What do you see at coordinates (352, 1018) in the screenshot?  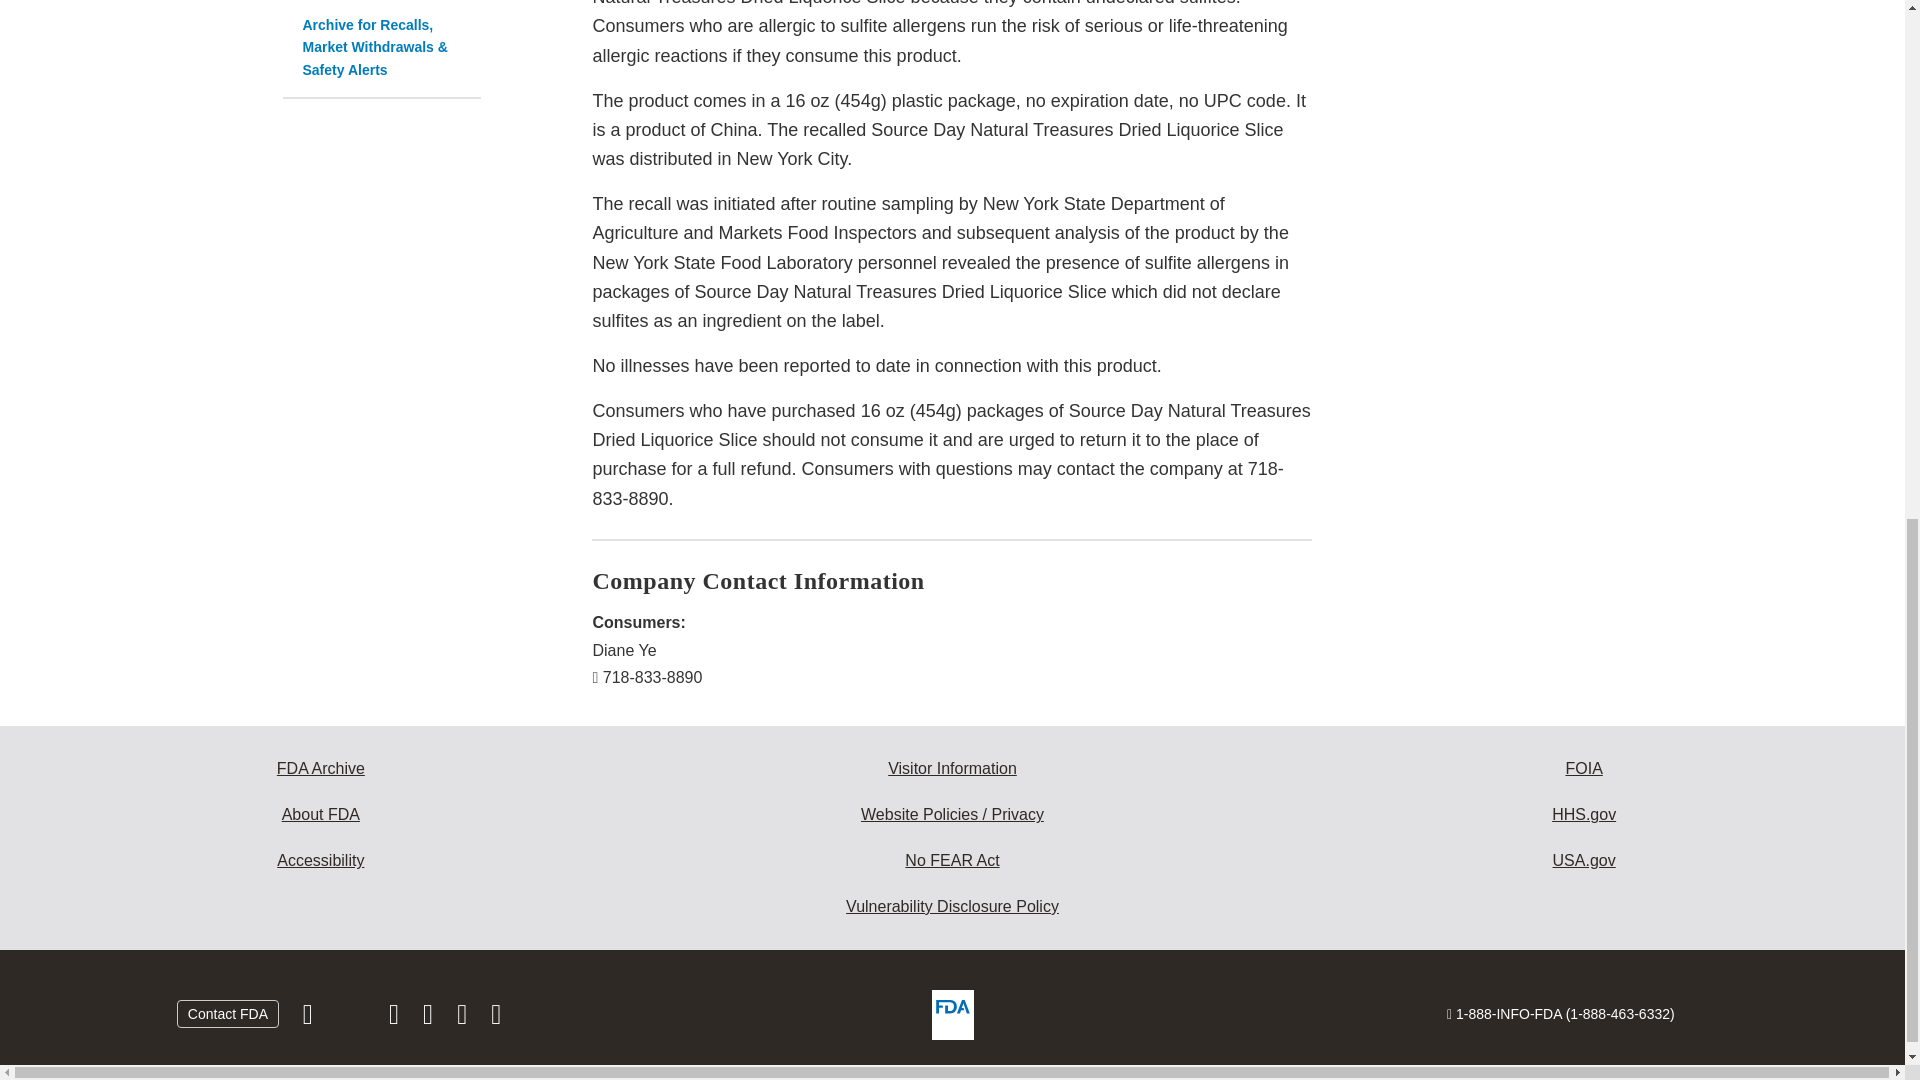 I see `Follow FDA on X` at bounding box center [352, 1018].